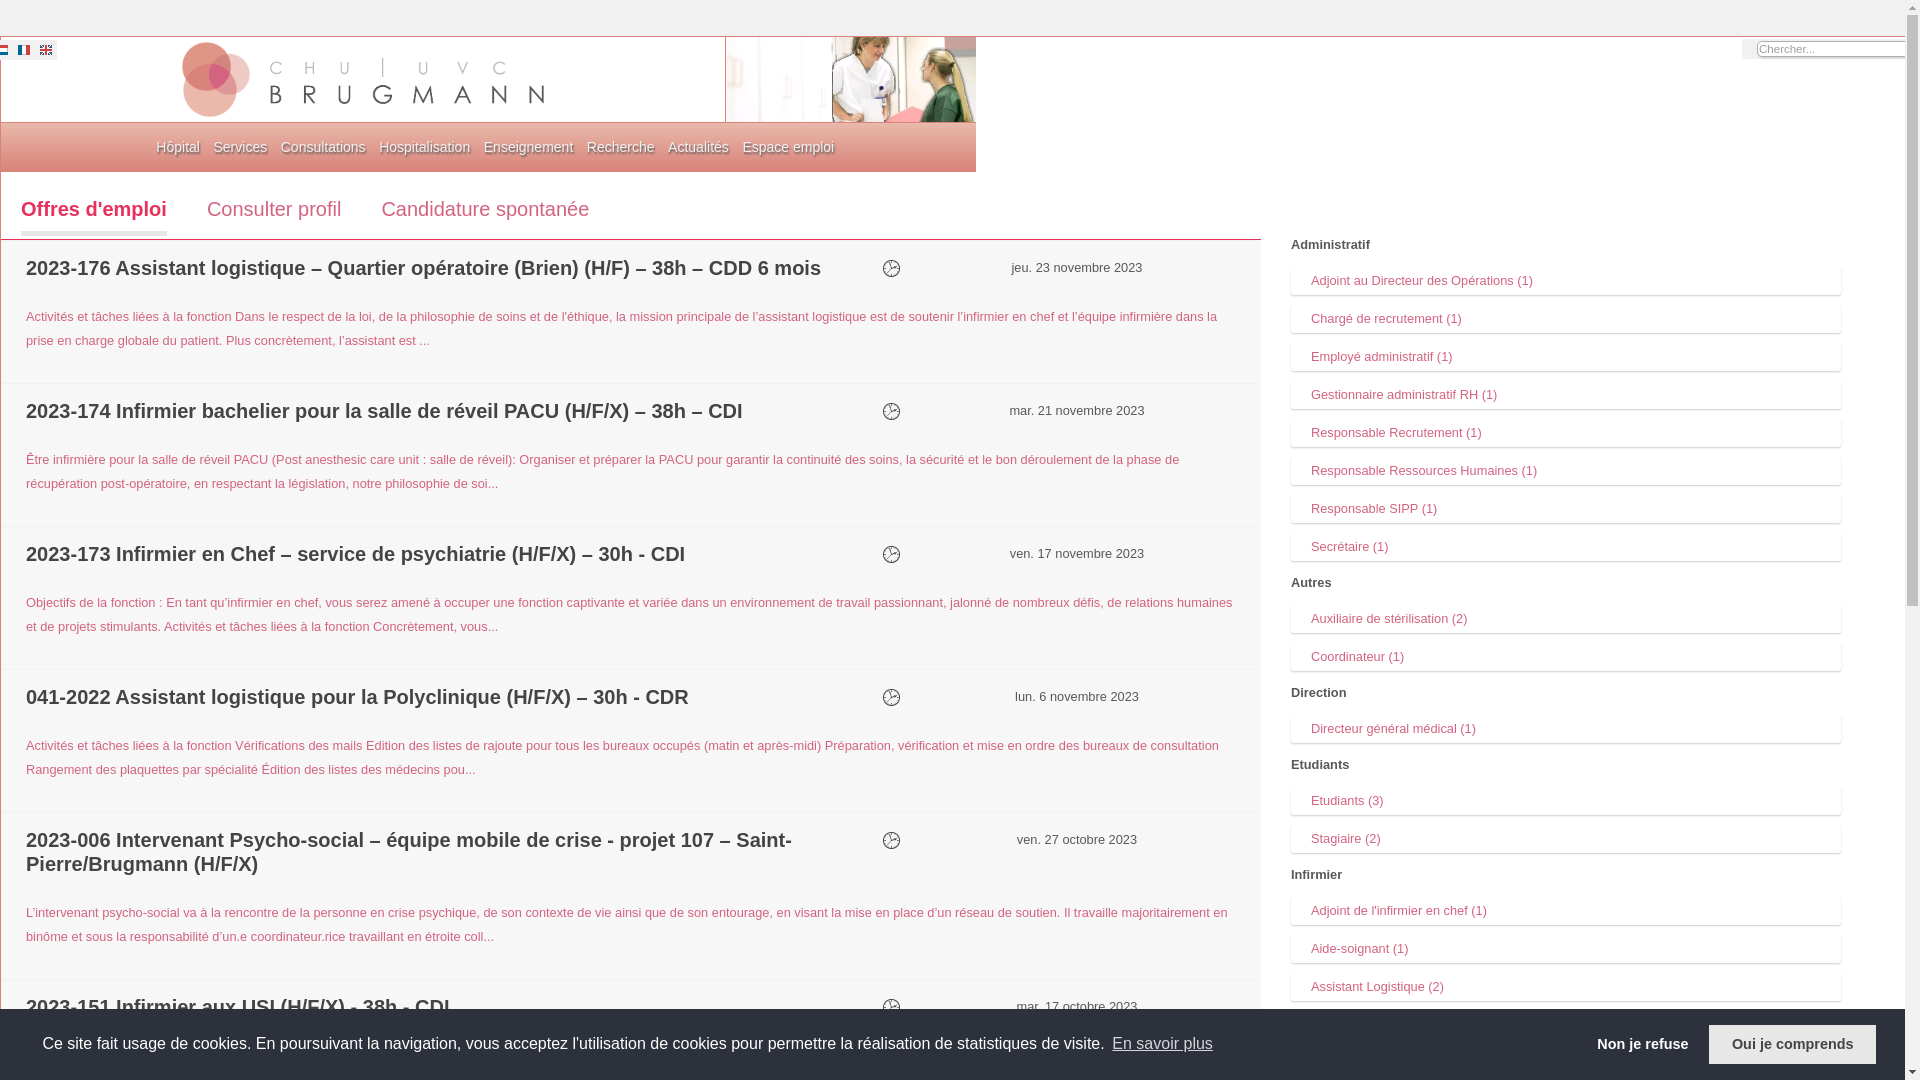  What do you see at coordinates (1566, 432) in the screenshot?
I see `Responsable Recrutement (1)` at bounding box center [1566, 432].